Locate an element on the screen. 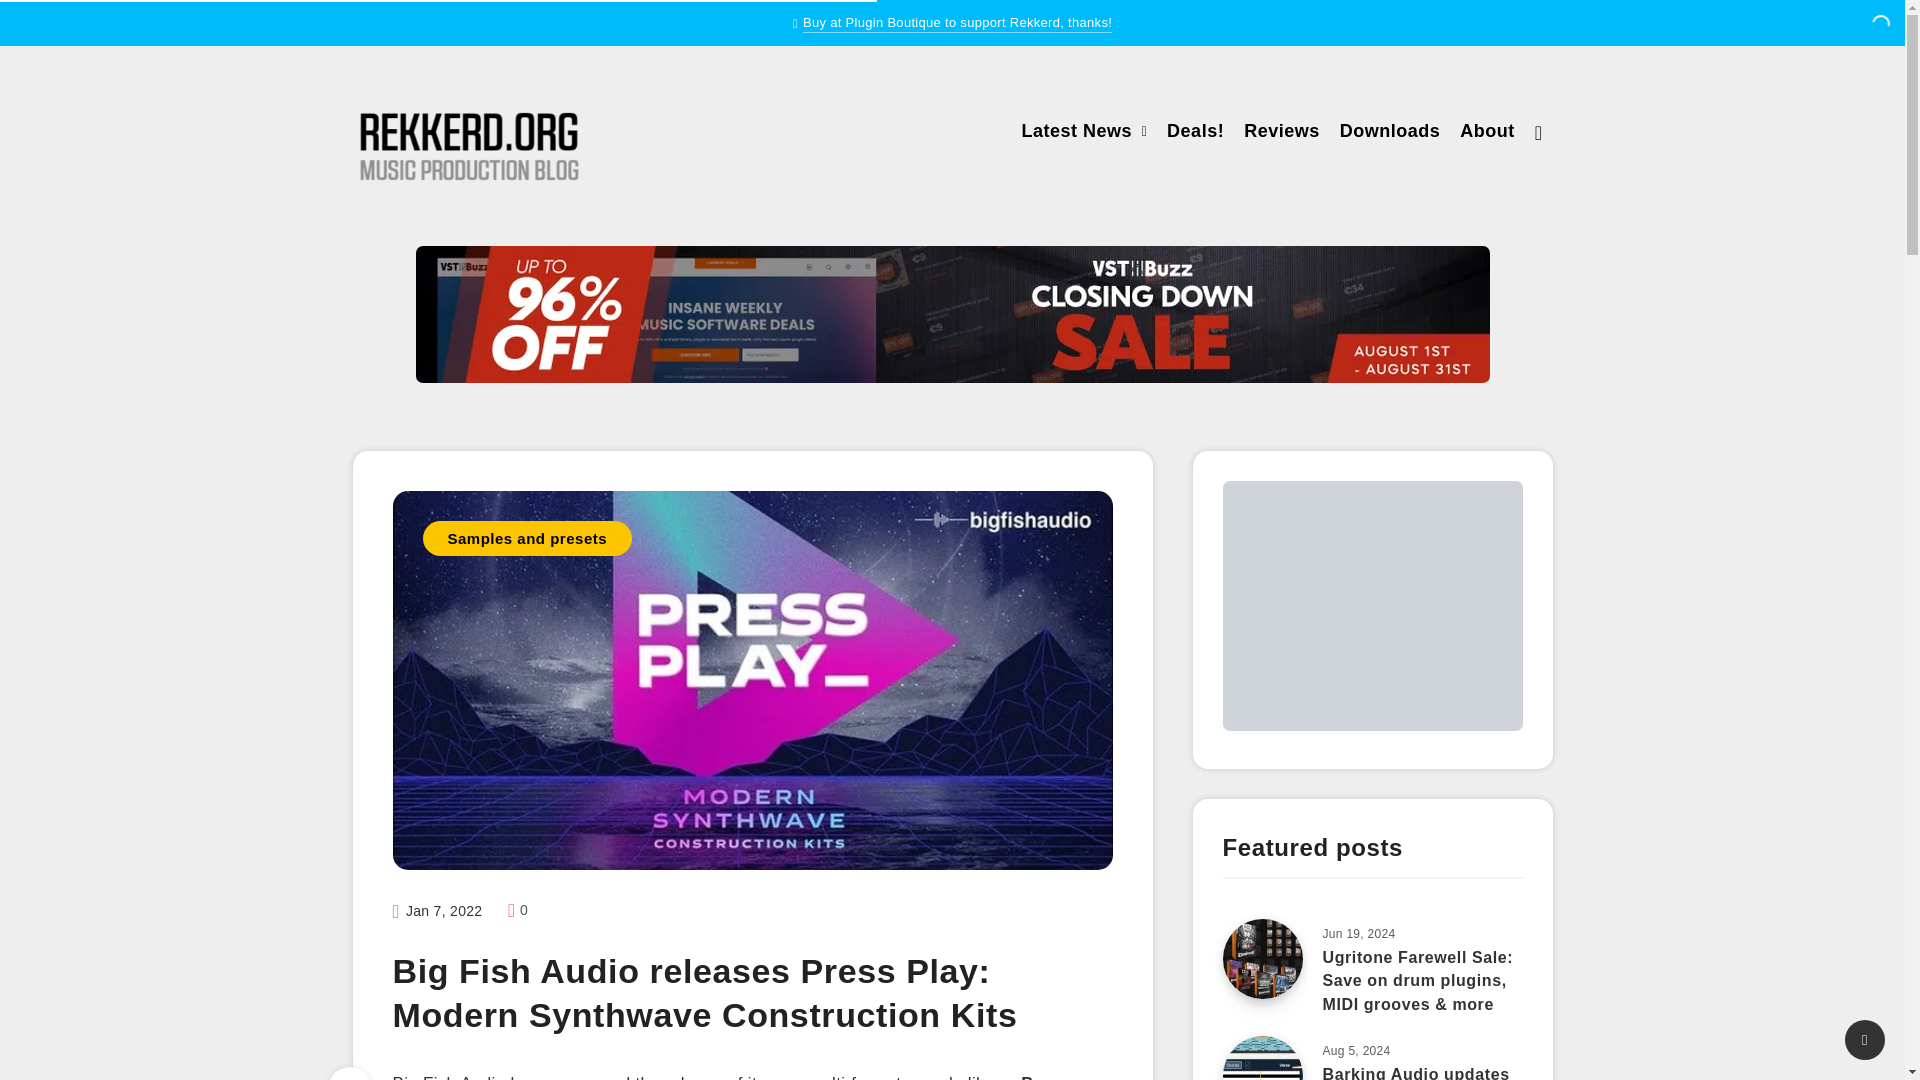  Samples and presets is located at coordinates (526, 538).